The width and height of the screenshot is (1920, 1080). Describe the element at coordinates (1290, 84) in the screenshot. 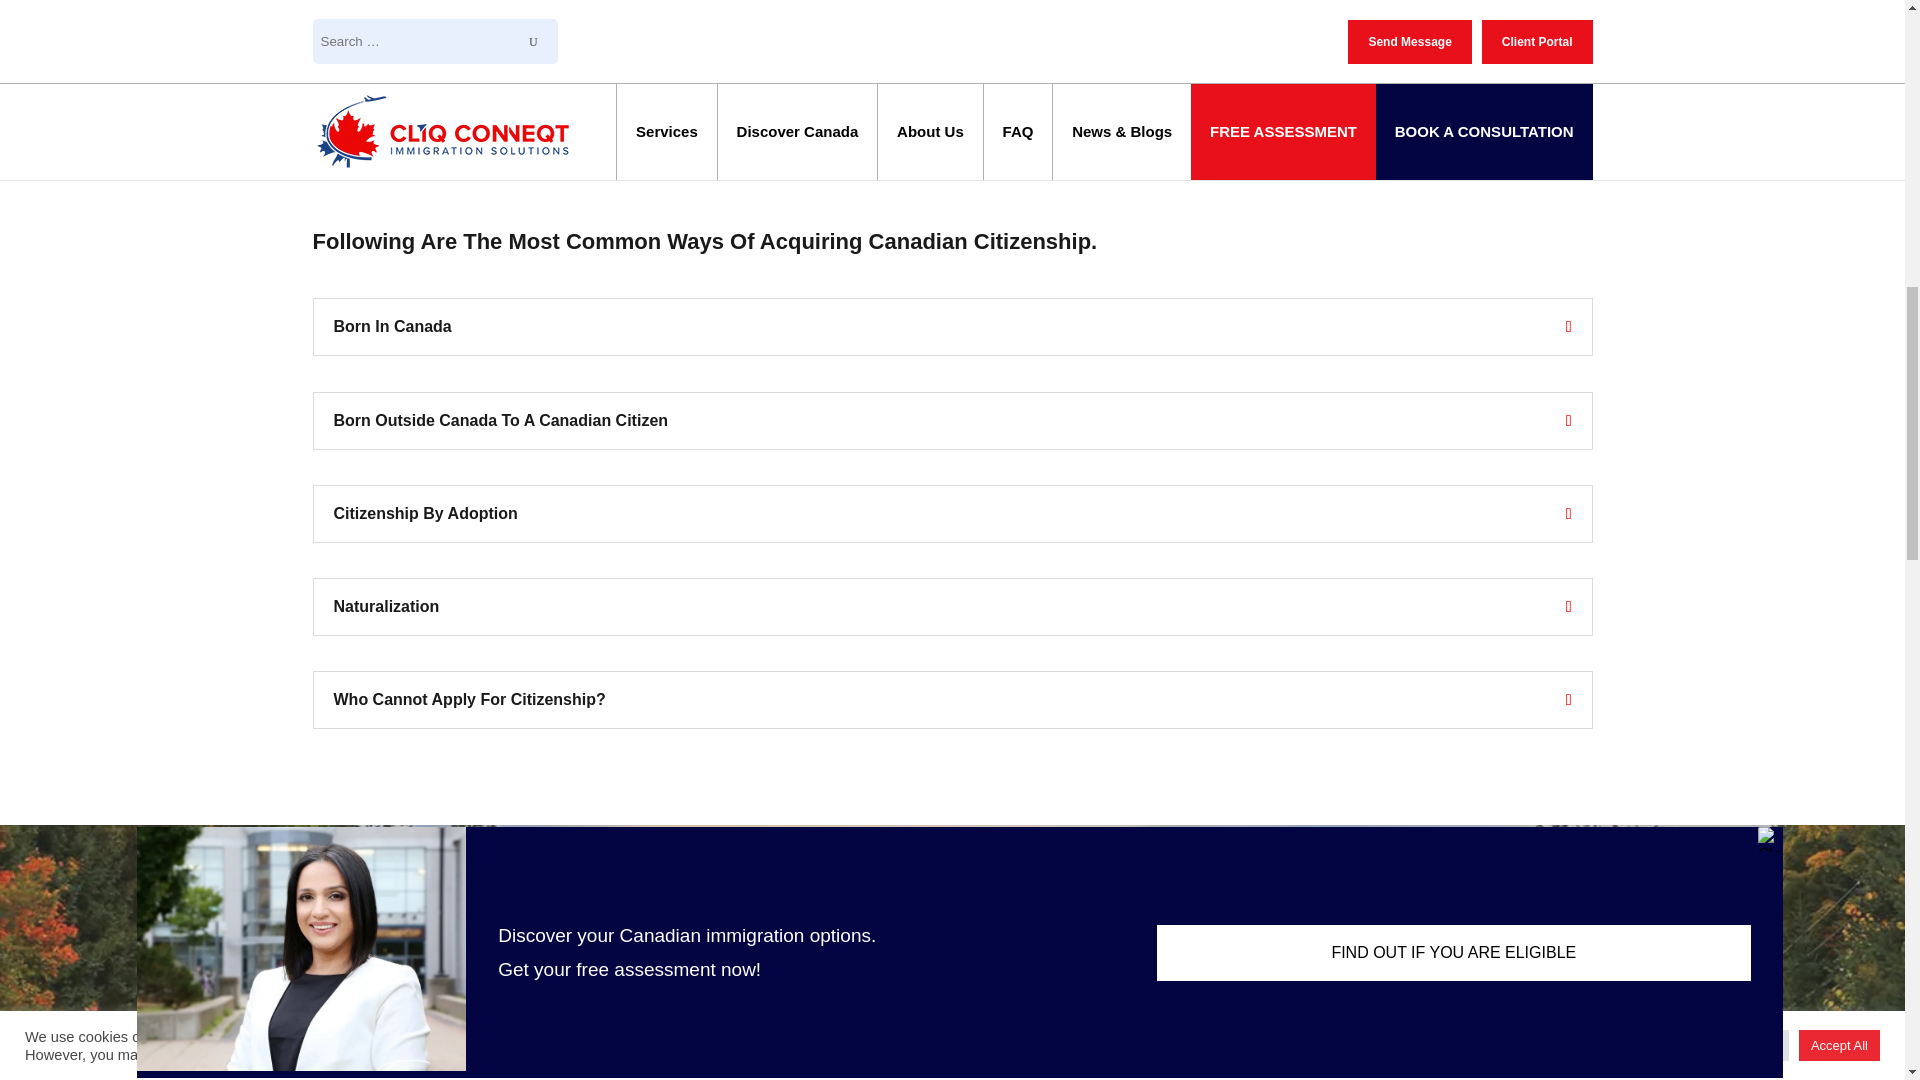

I see `Canadian flags in the sky` at that location.